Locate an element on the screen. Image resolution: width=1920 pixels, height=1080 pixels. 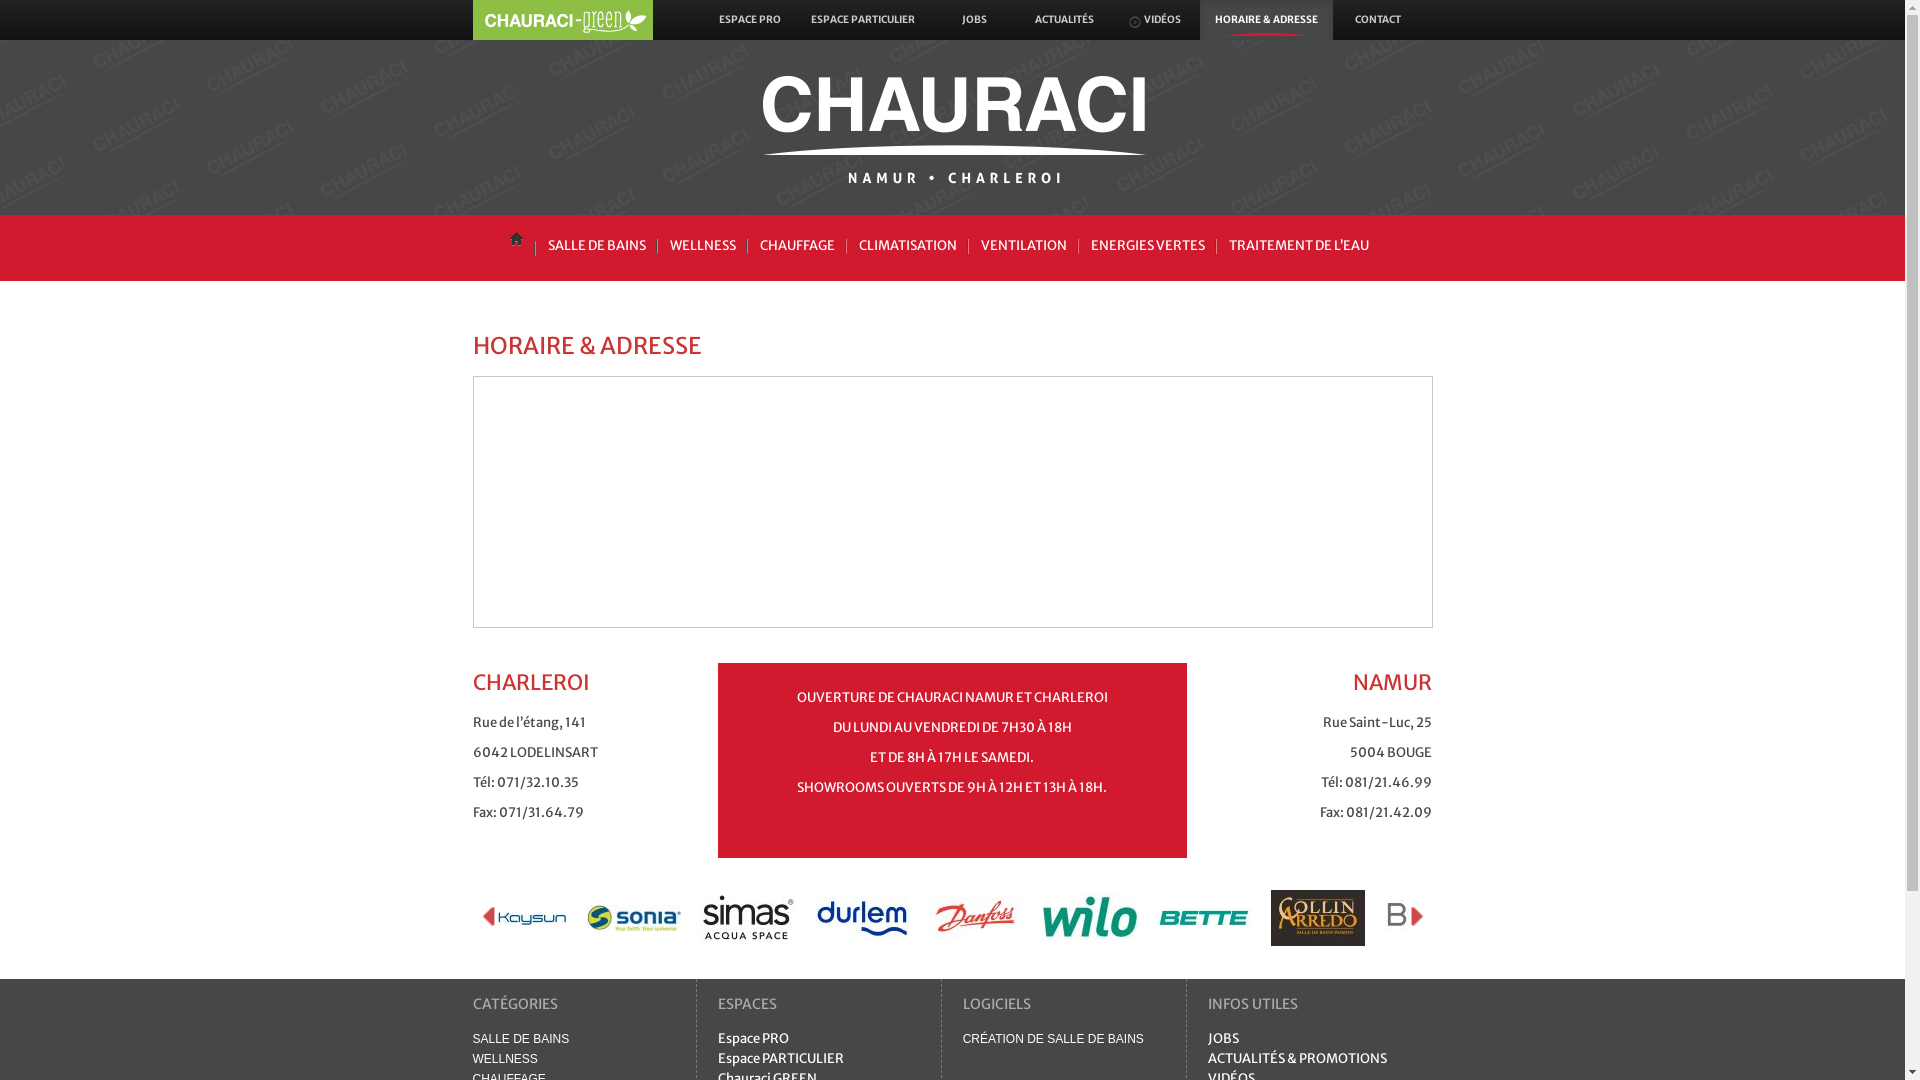
ESPACE PARTICULIER is located at coordinates (863, 20).